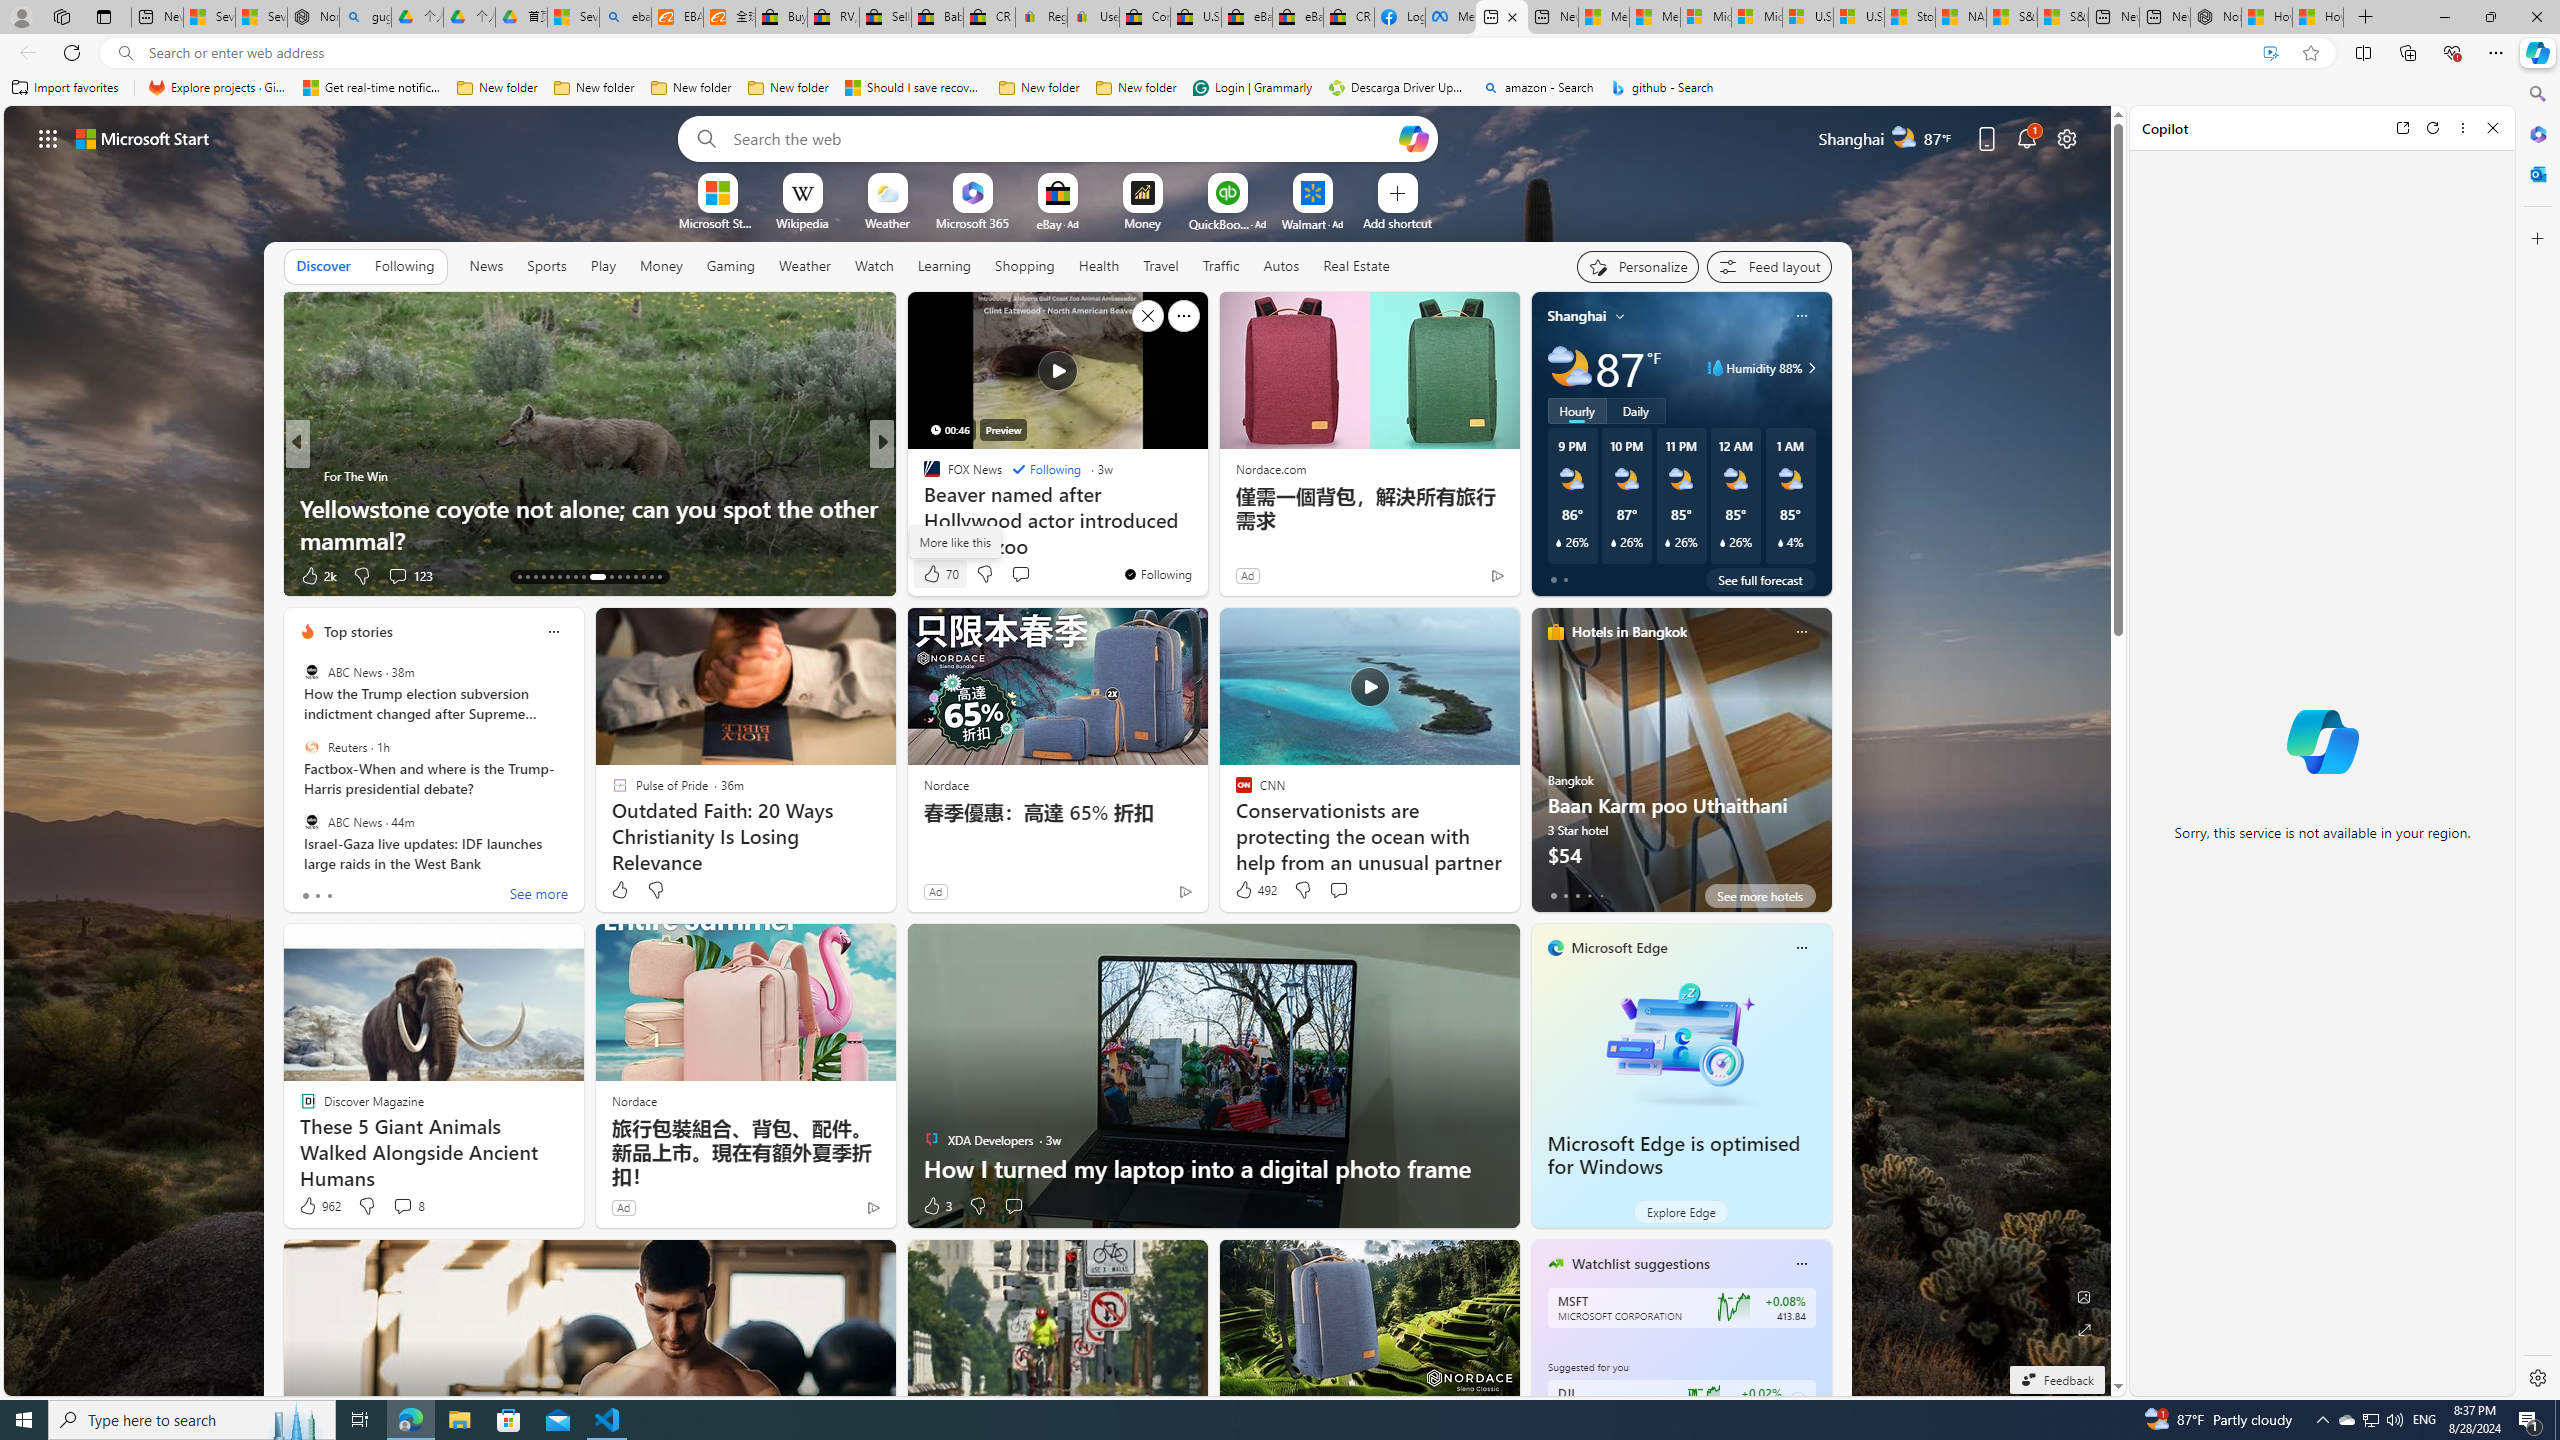  What do you see at coordinates (1028, 576) in the screenshot?
I see `View comments 24 Comment` at bounding box center [1028, 576].